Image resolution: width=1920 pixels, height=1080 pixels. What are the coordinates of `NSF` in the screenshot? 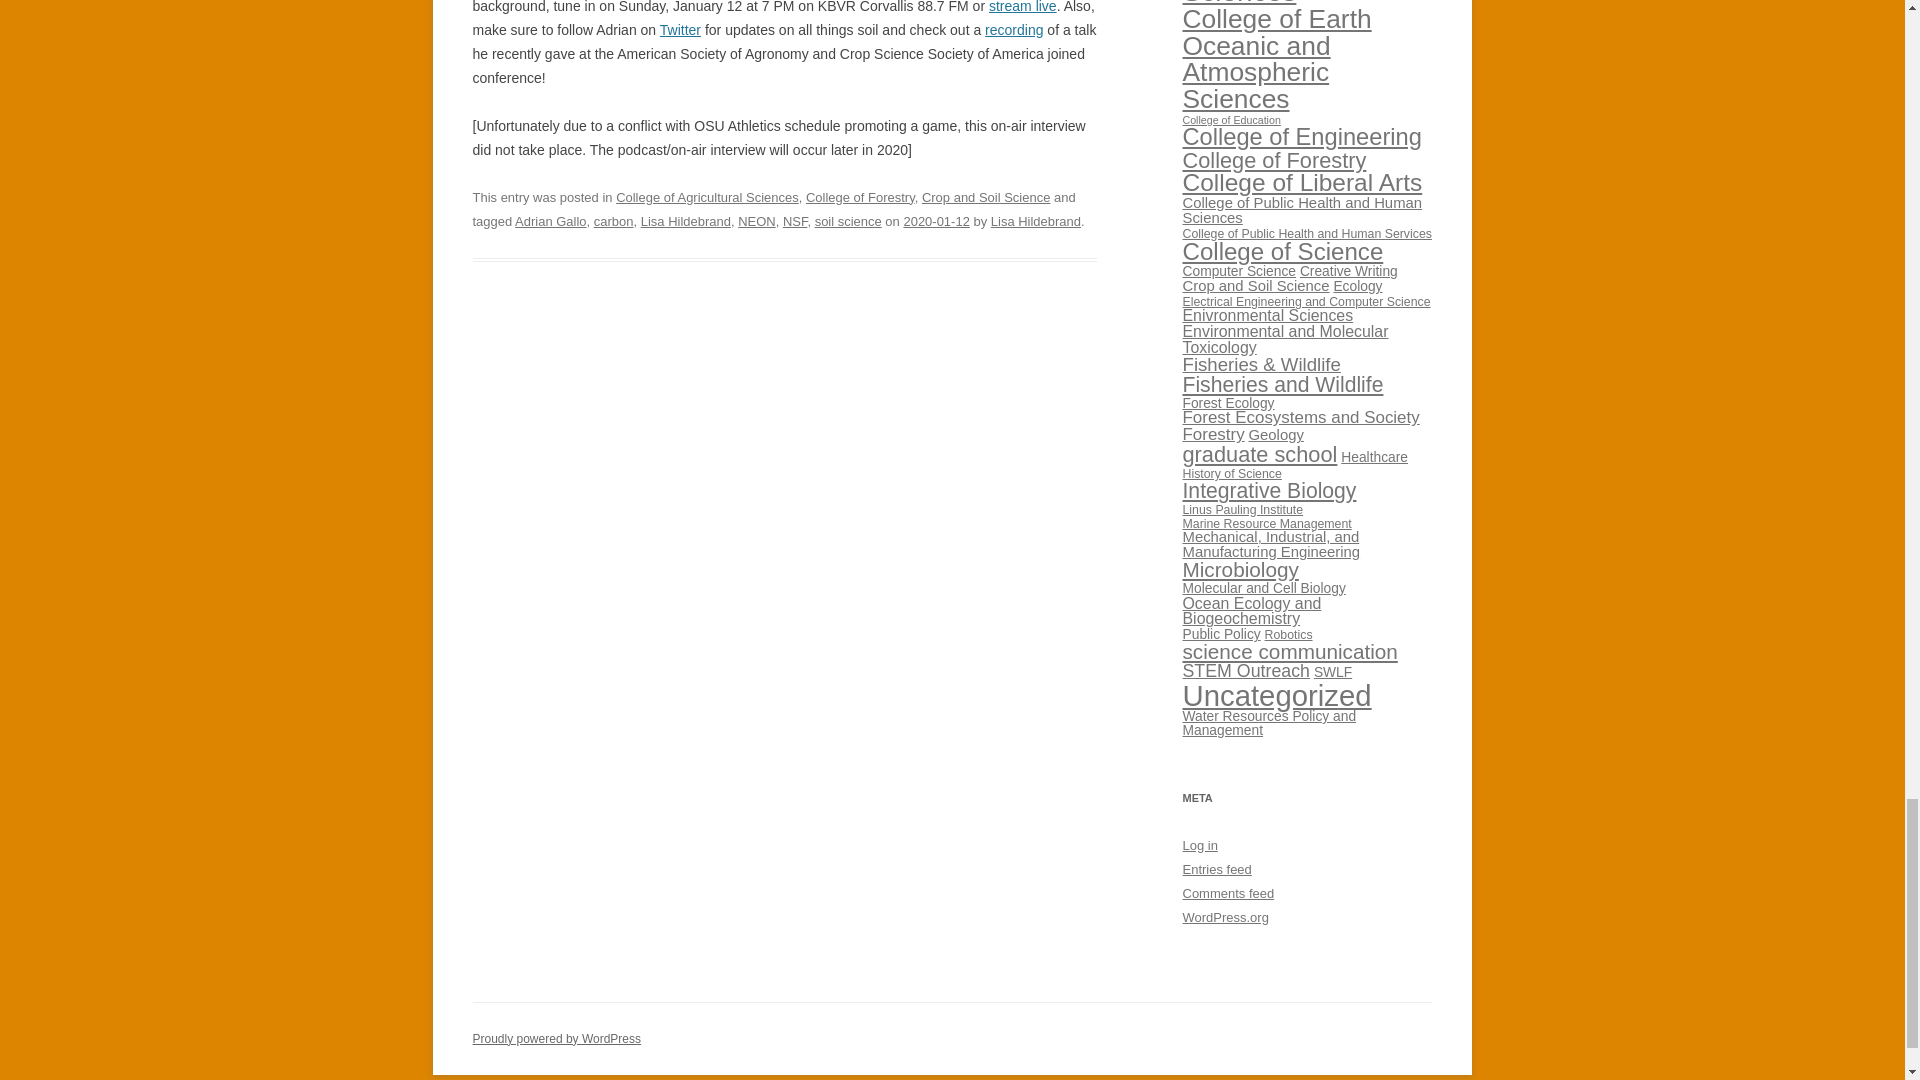 It's located at (796, 220).